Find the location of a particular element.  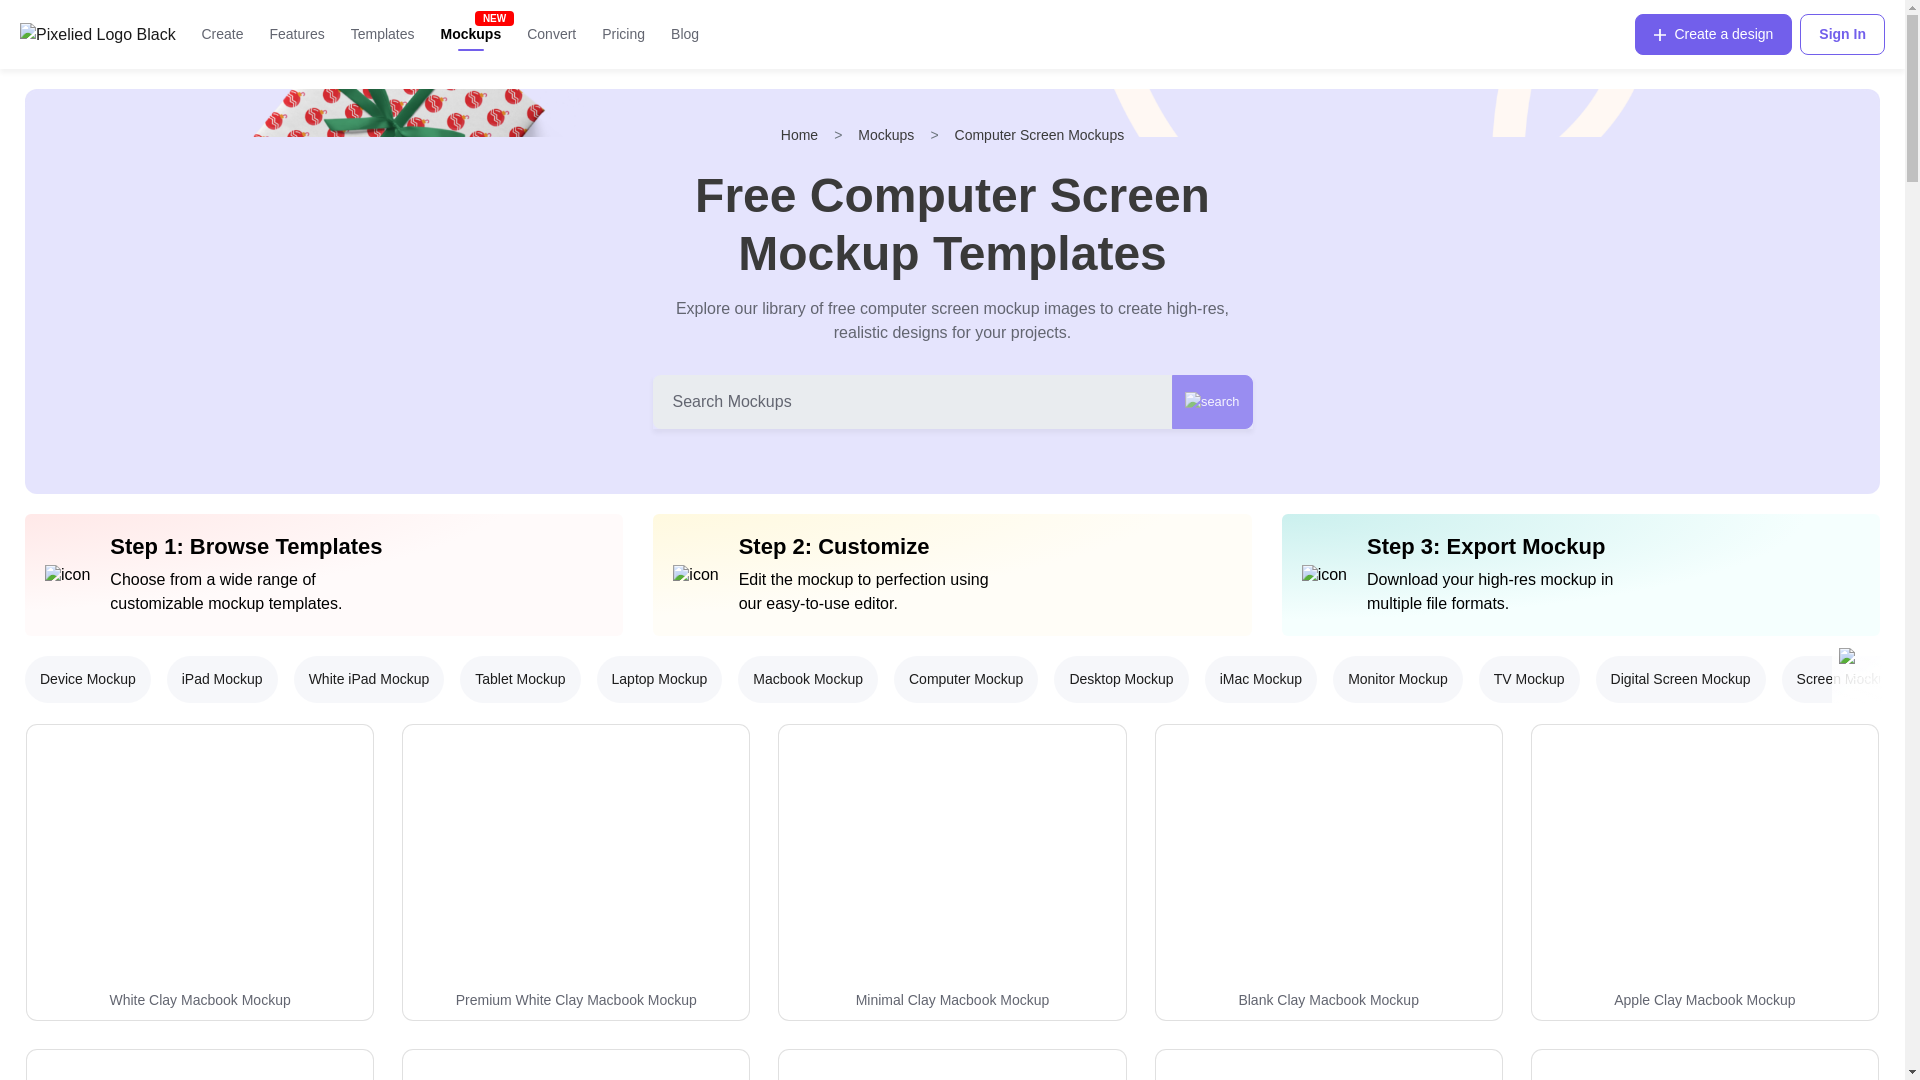

Premium White Clay Macbook Mockup is located at coordinates (576, 872).